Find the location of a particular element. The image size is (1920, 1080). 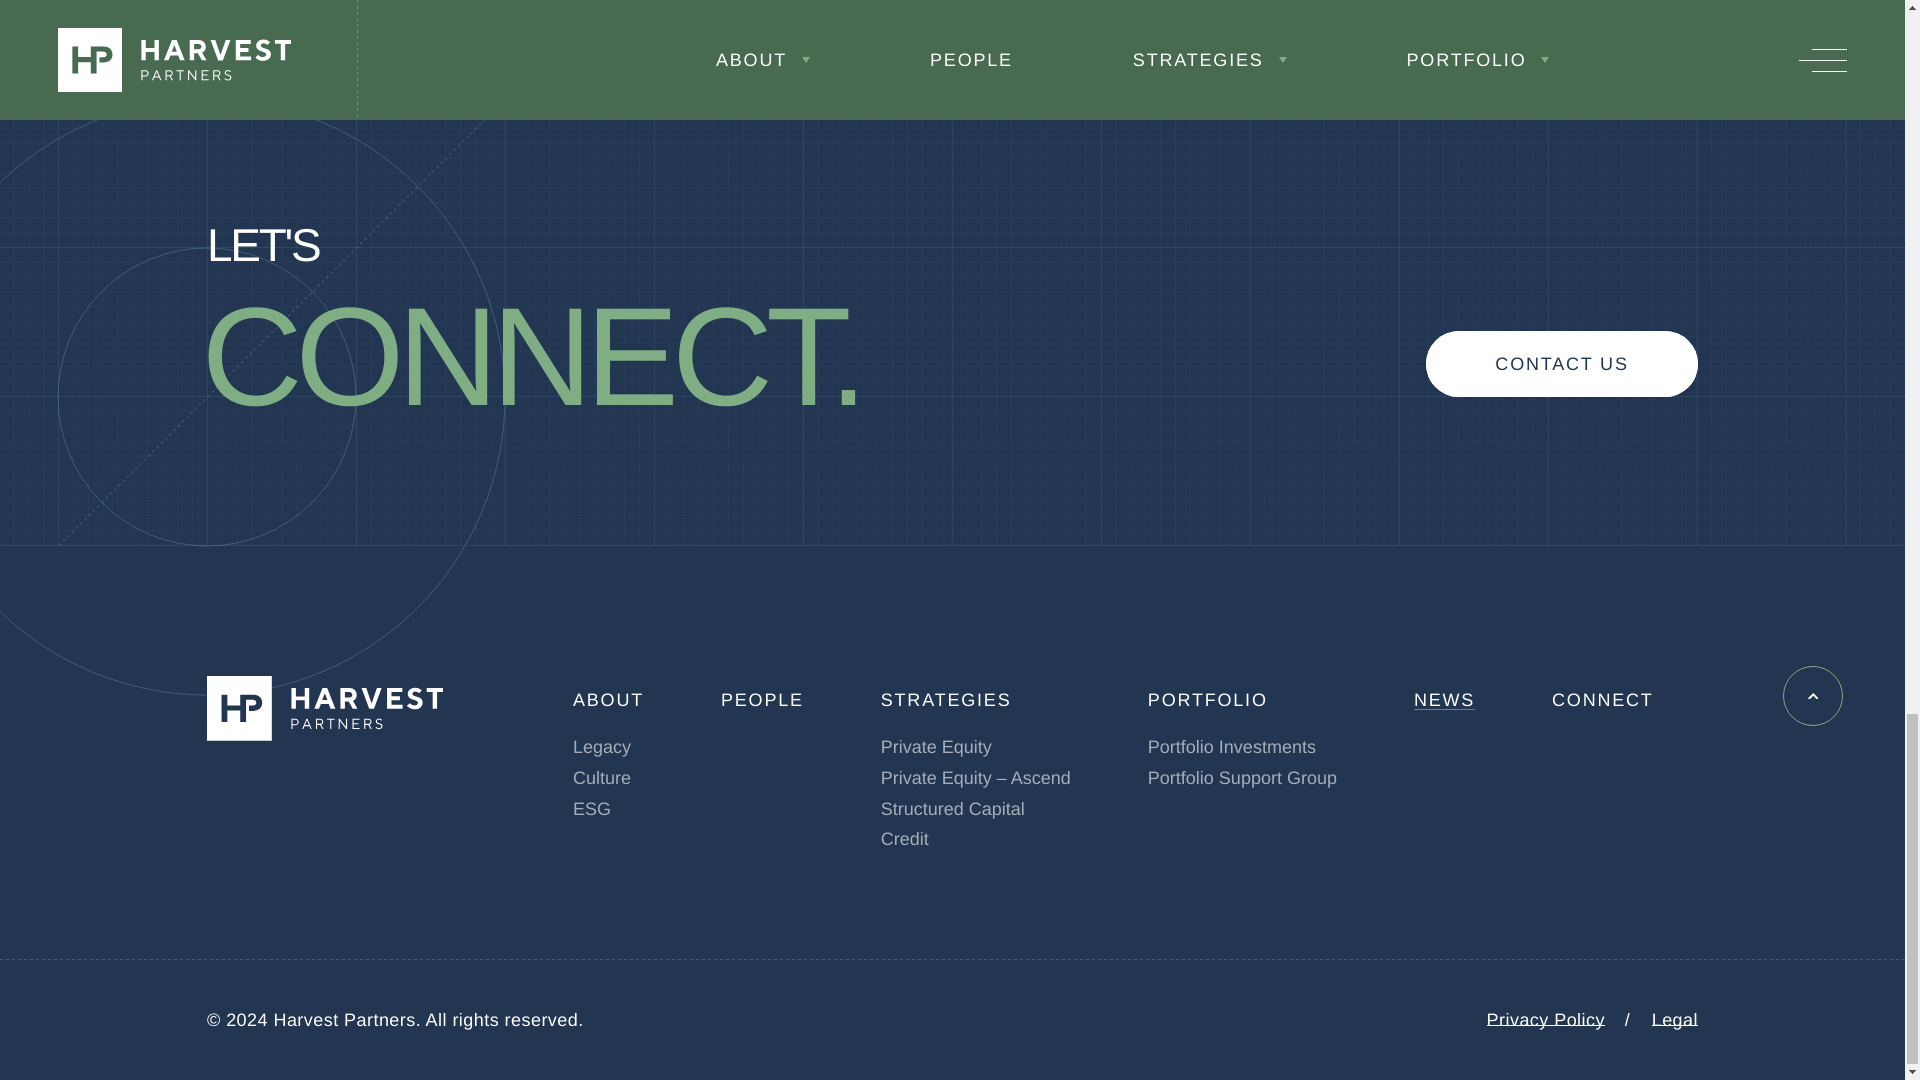

Culture is located at coordinates (602, 778).